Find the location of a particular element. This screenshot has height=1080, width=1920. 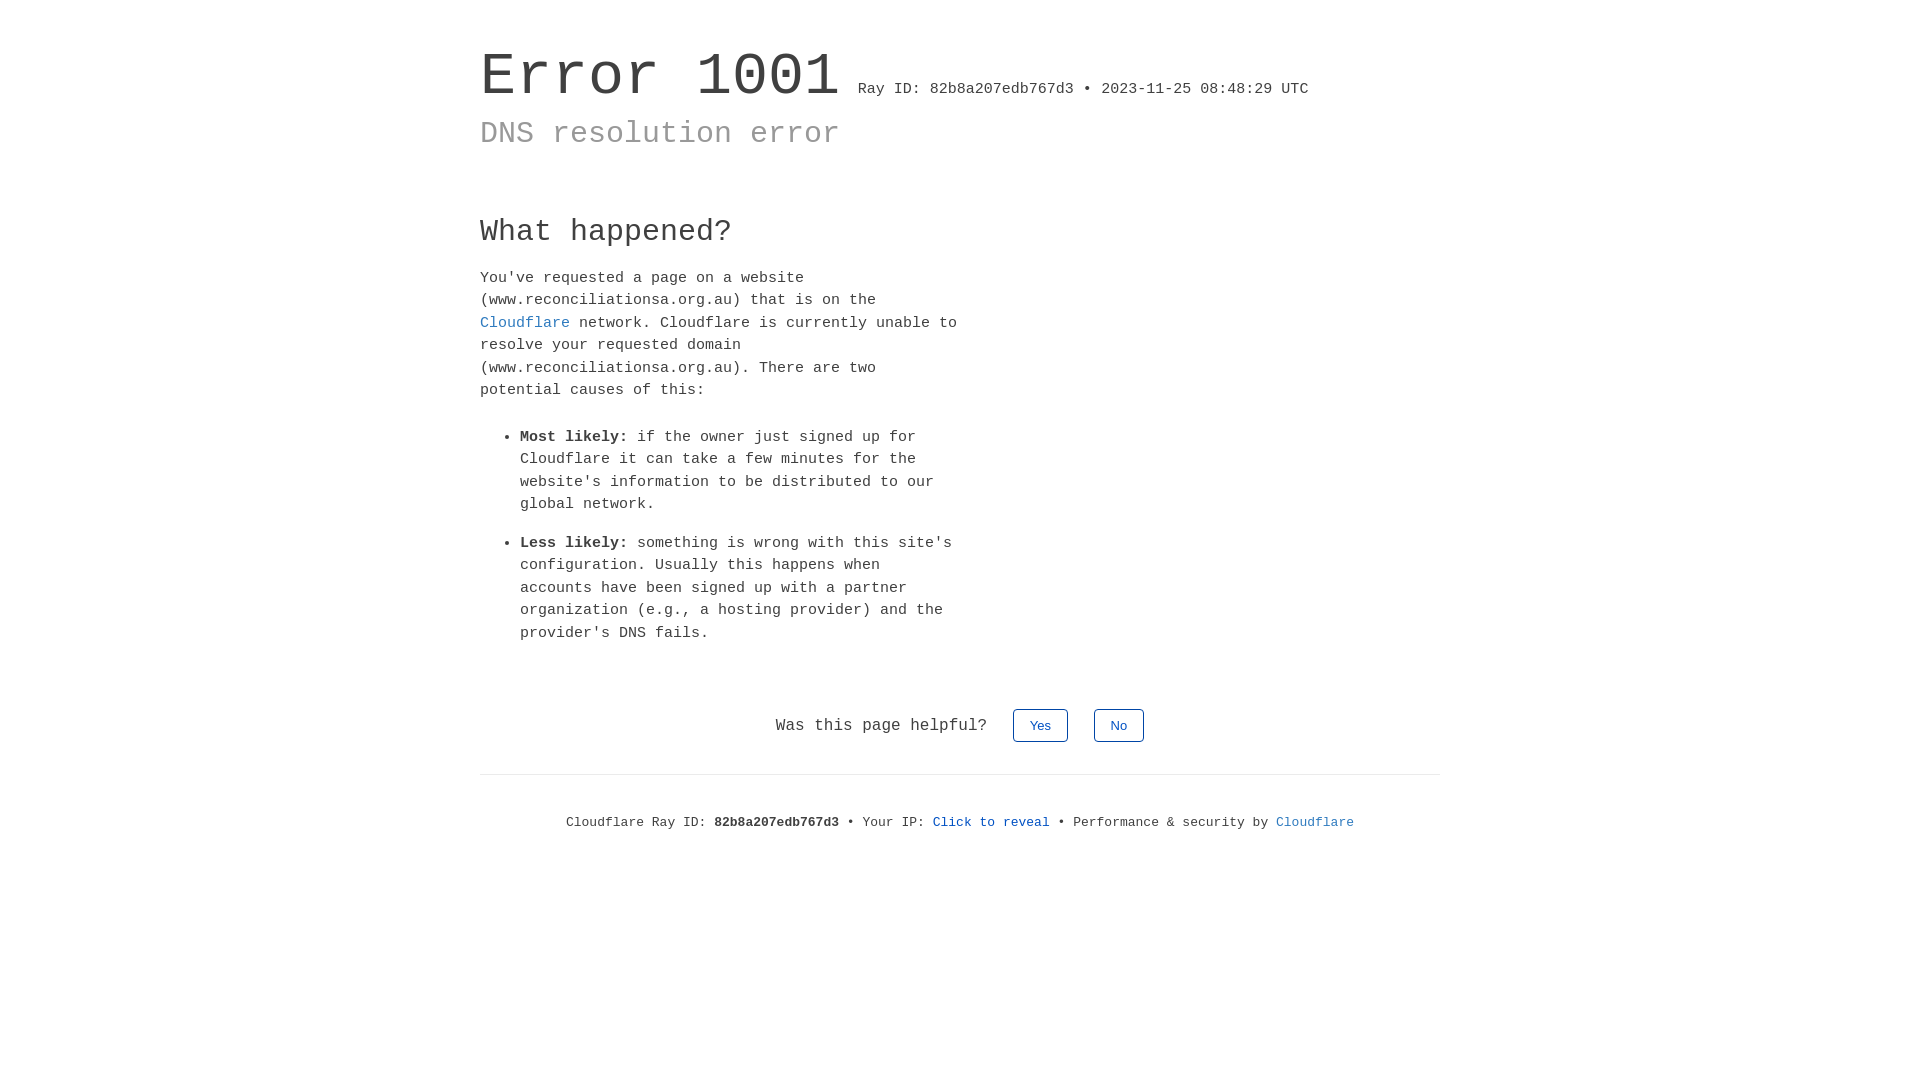

Cloudflare is located at coordinates (1315, 822).